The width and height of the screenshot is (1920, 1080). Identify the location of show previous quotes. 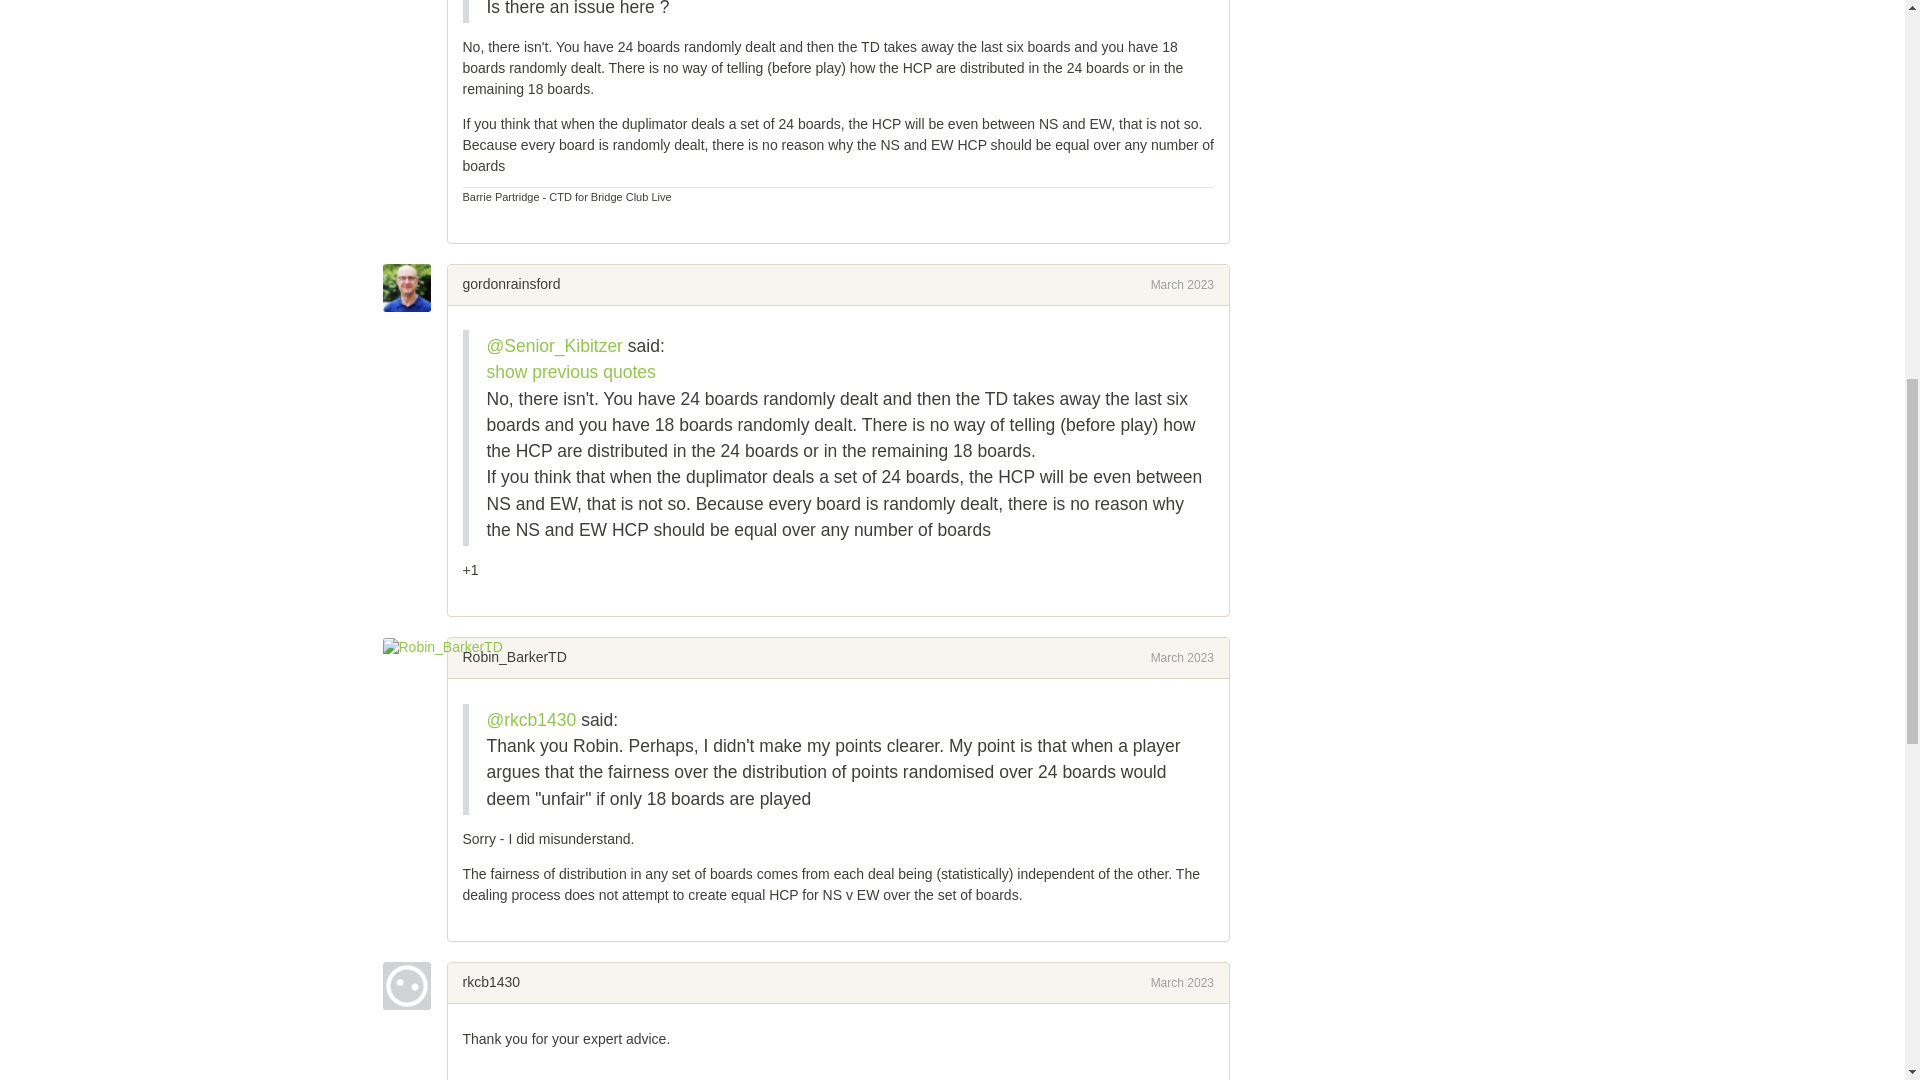
(570, 372).